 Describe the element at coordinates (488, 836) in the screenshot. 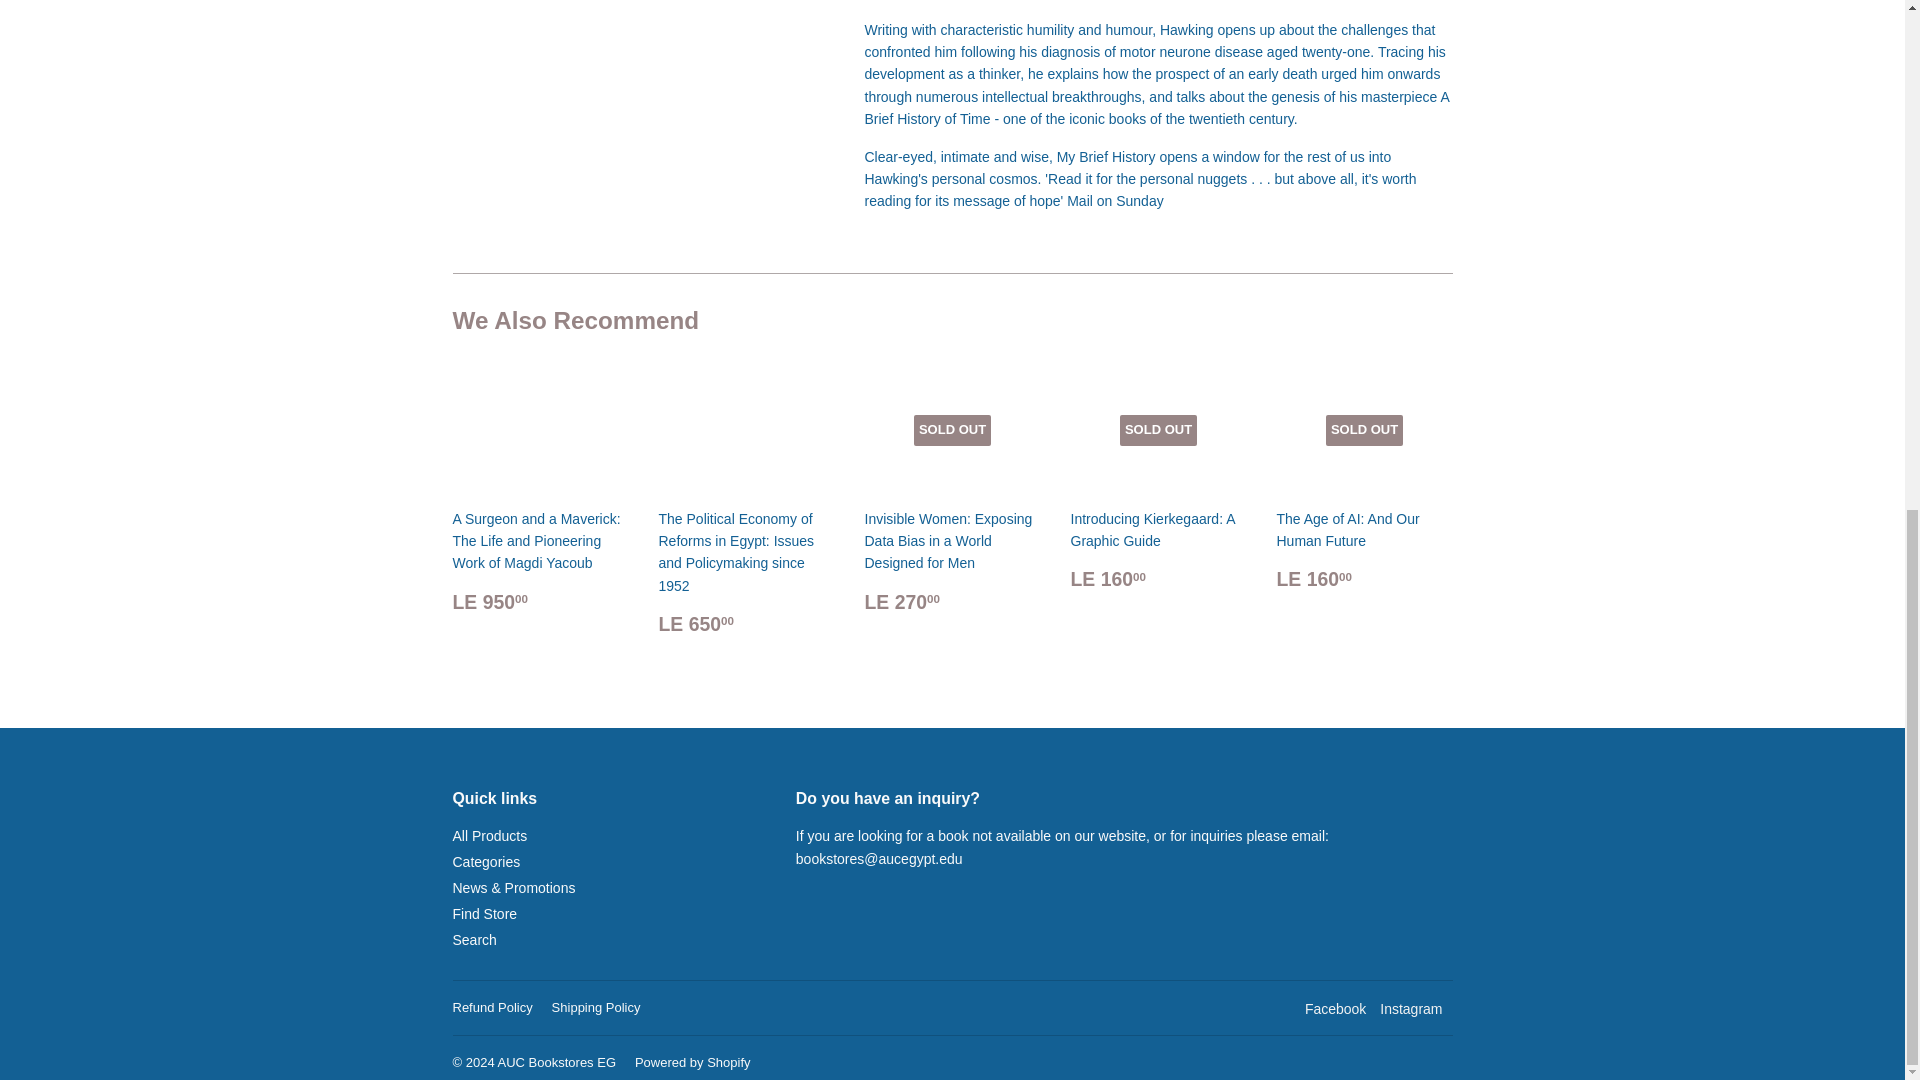

I see `All Products` at that location.